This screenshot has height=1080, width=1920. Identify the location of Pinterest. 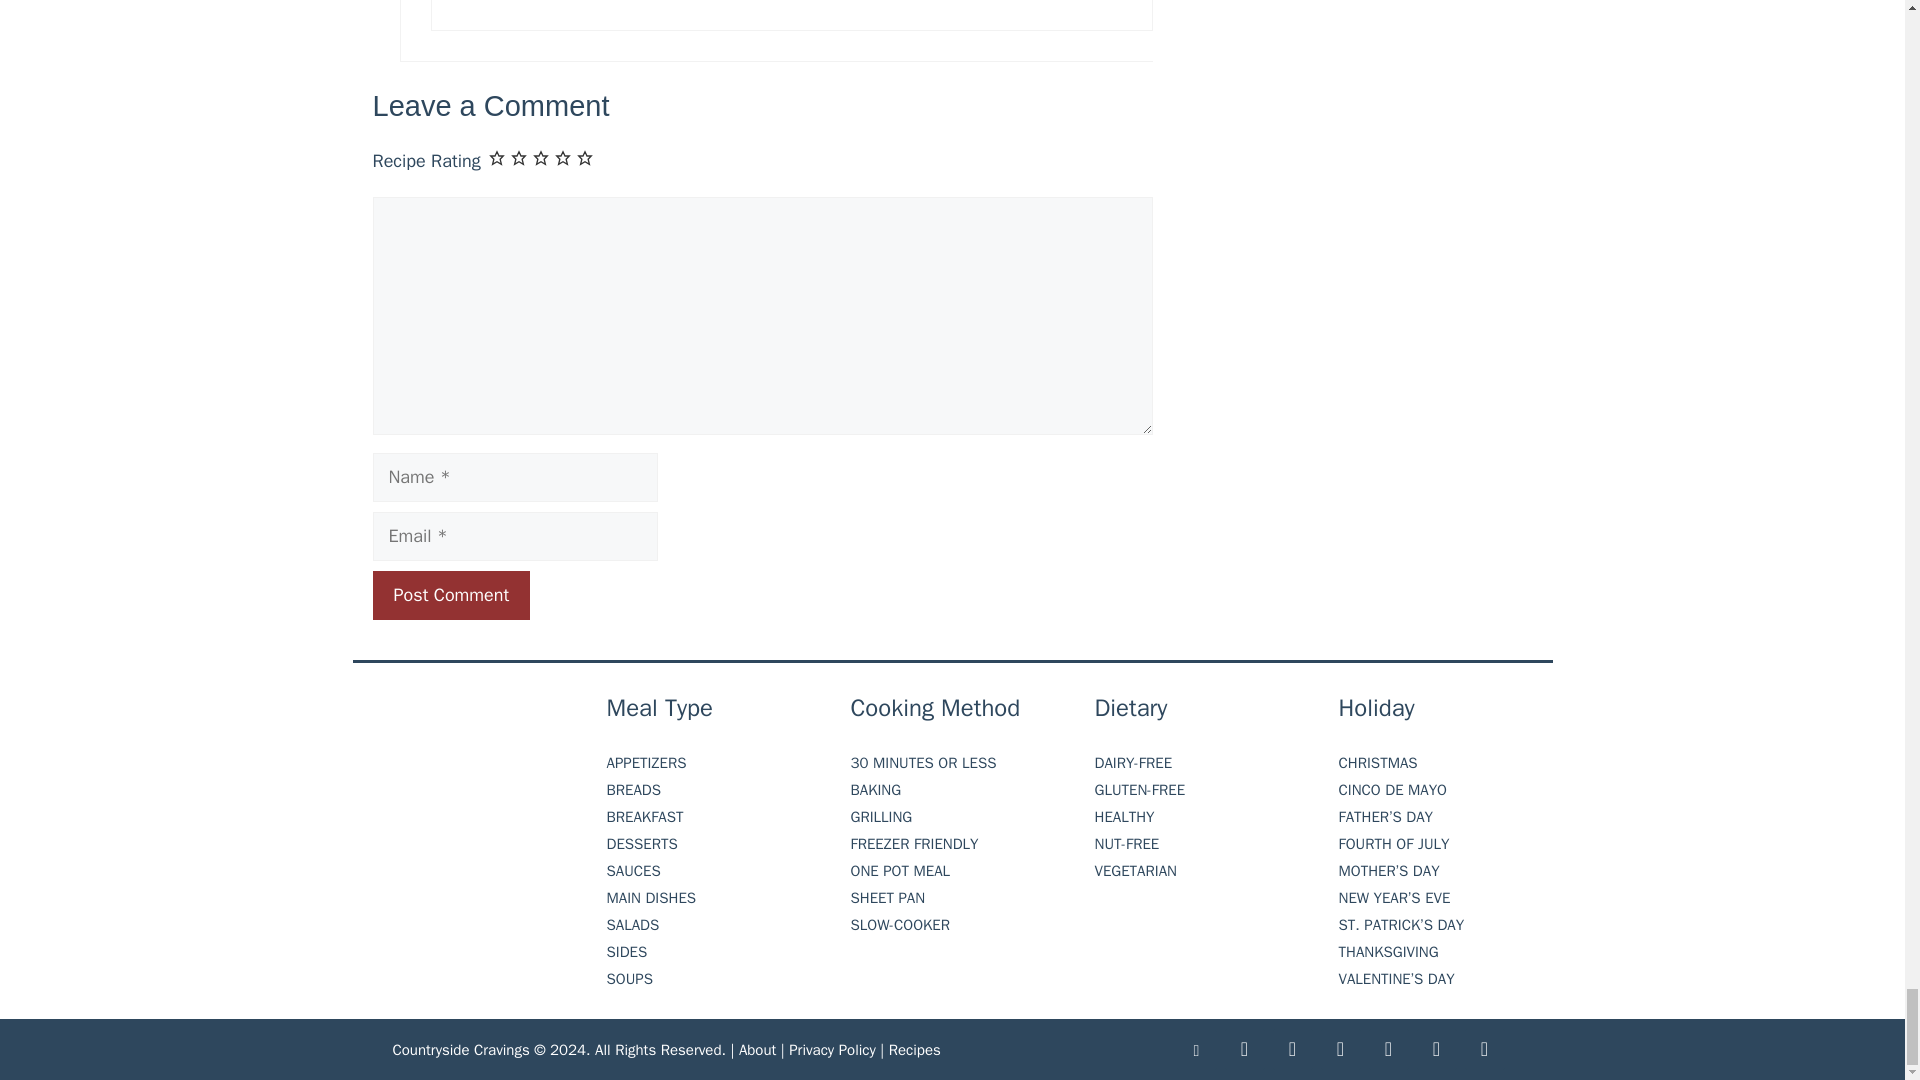
(1340, 1050).